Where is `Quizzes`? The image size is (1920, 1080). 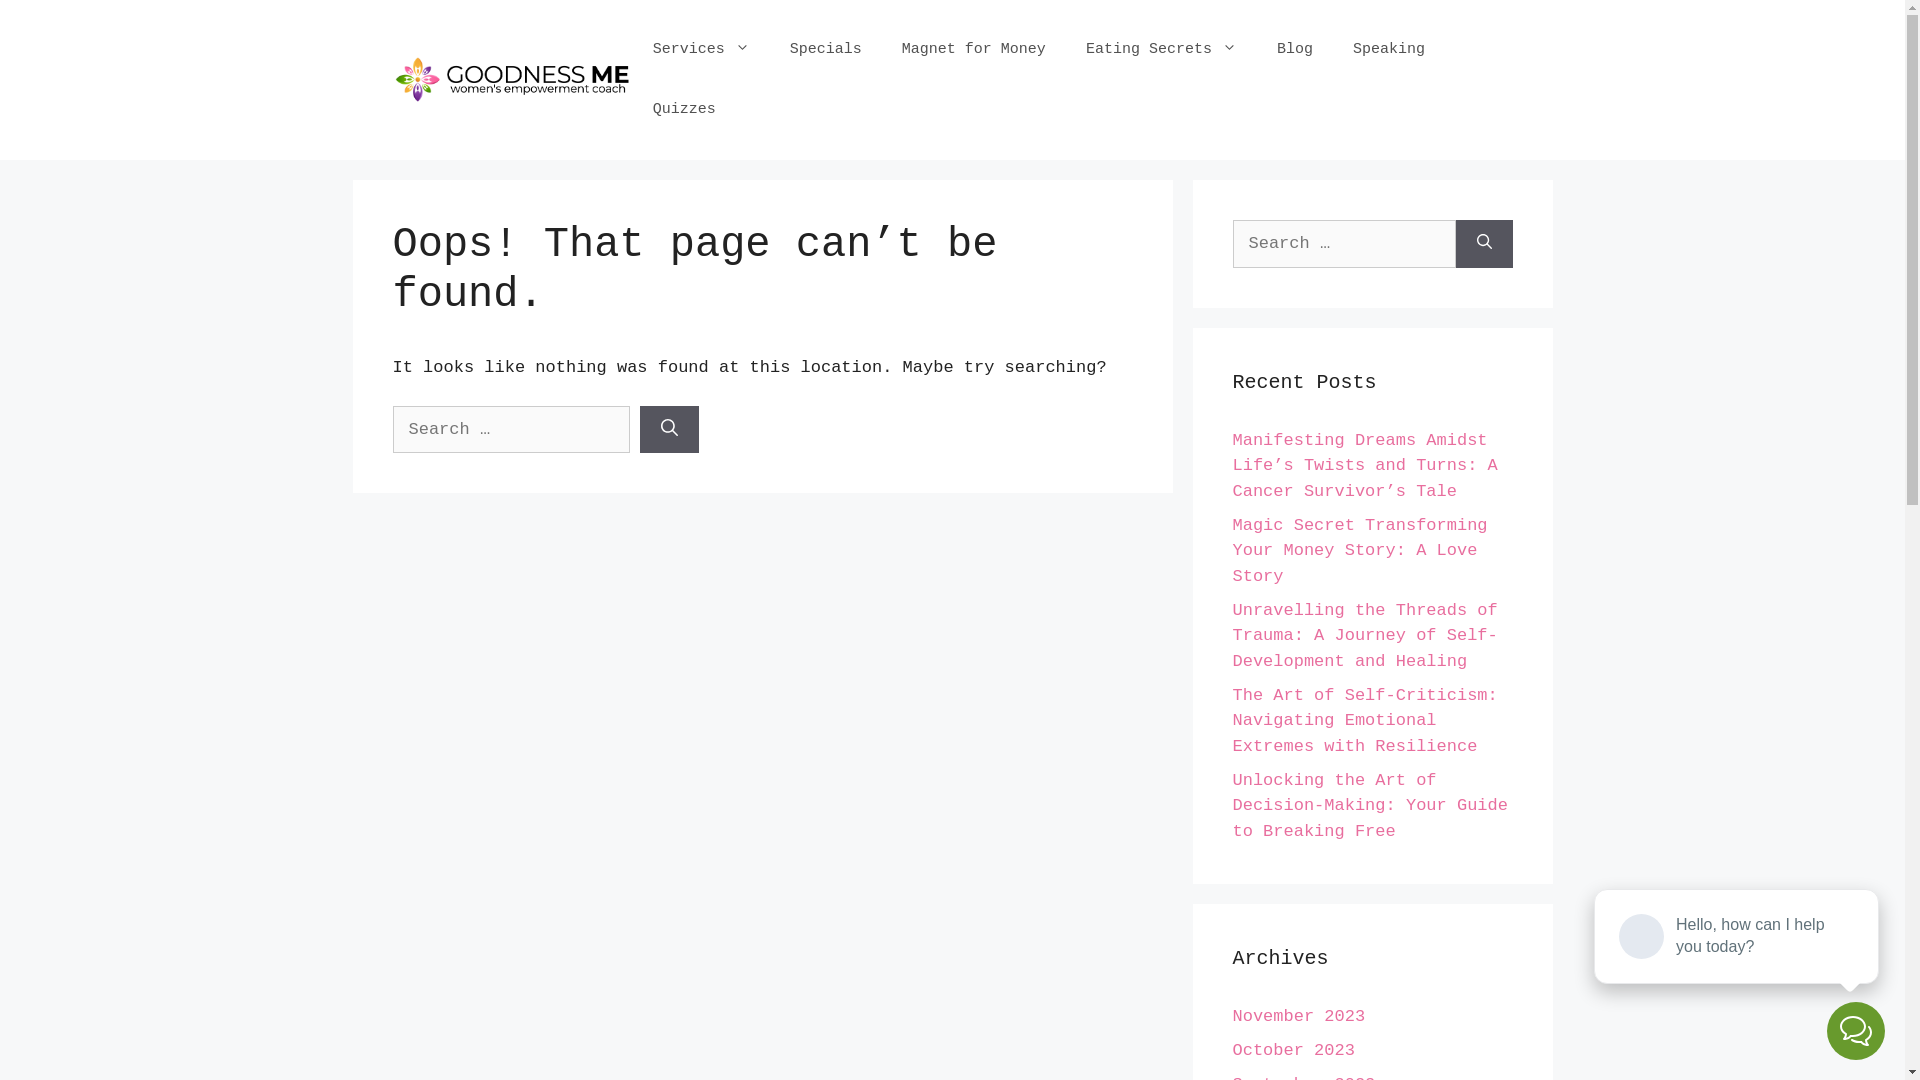 Quizzes is located at coordinates (684, 110).